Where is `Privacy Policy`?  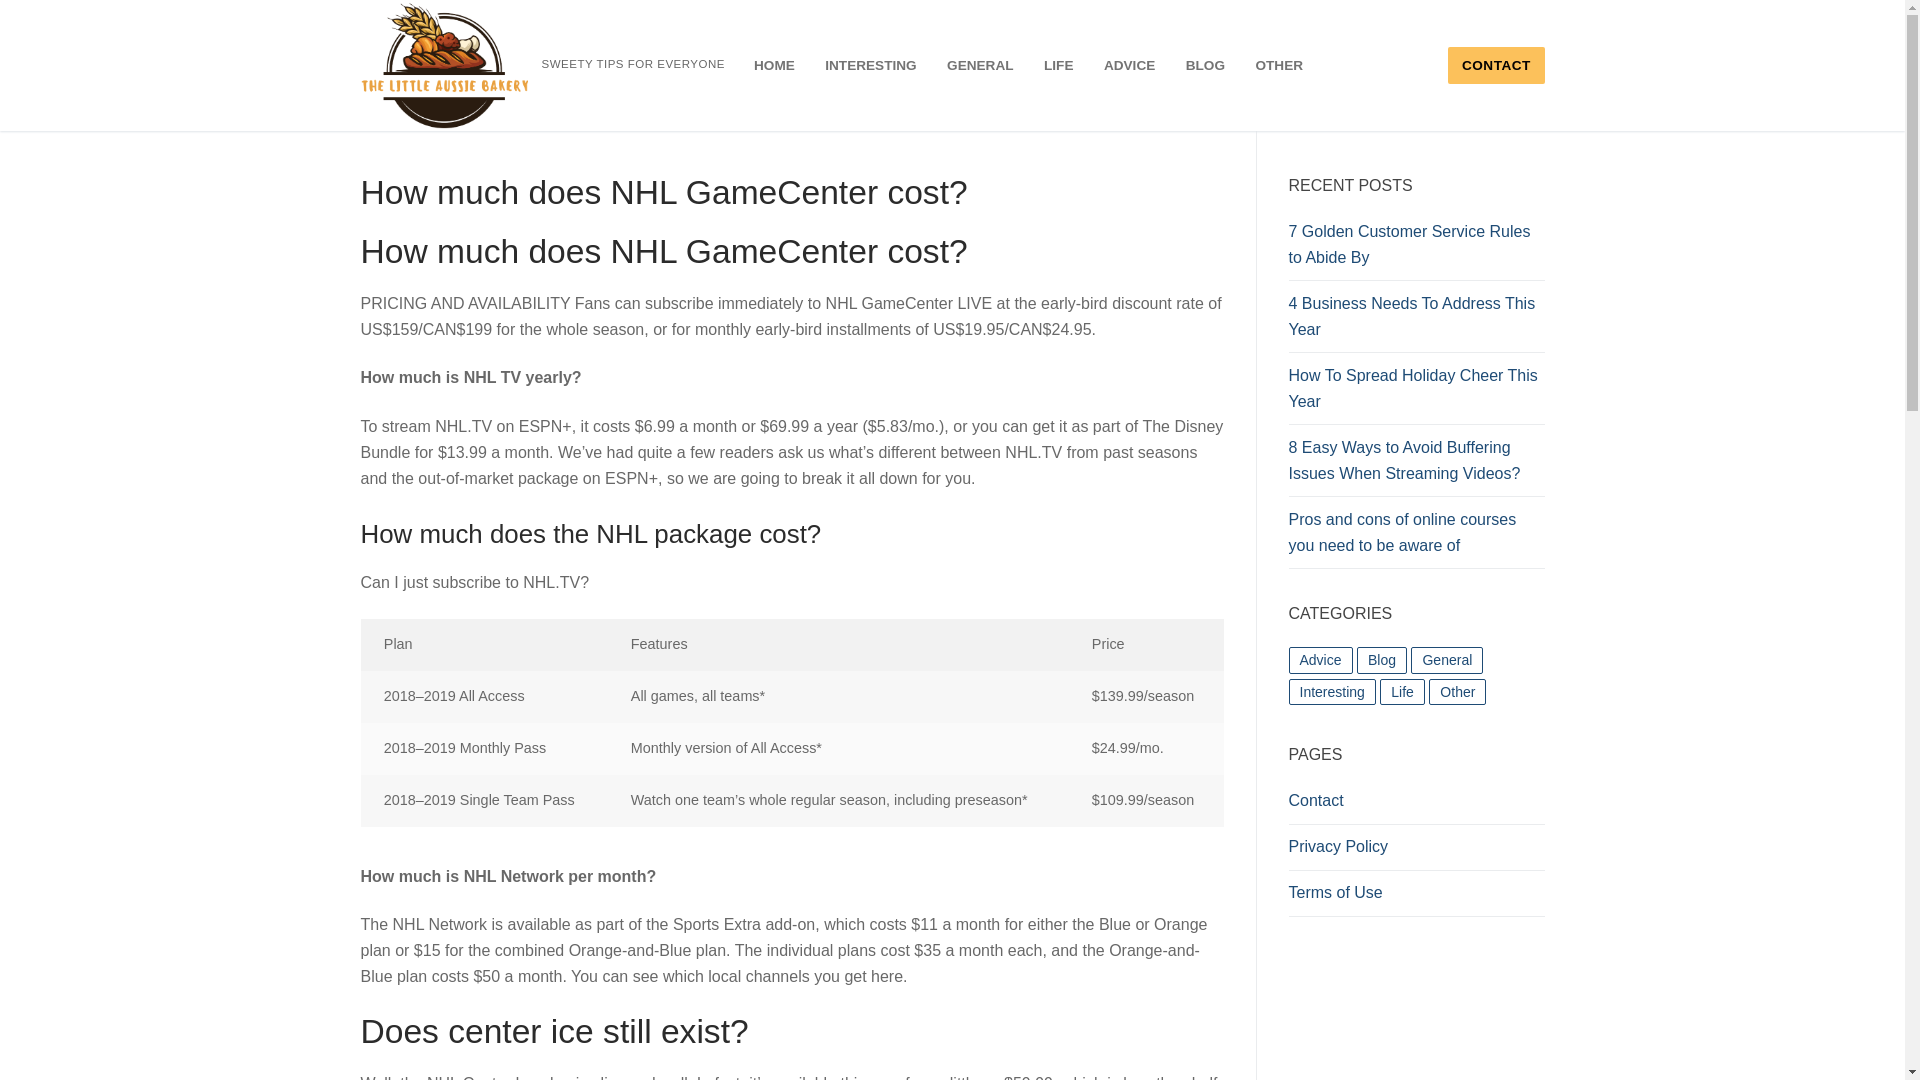 Privacy Policy is located at coordinates (1416, 852).